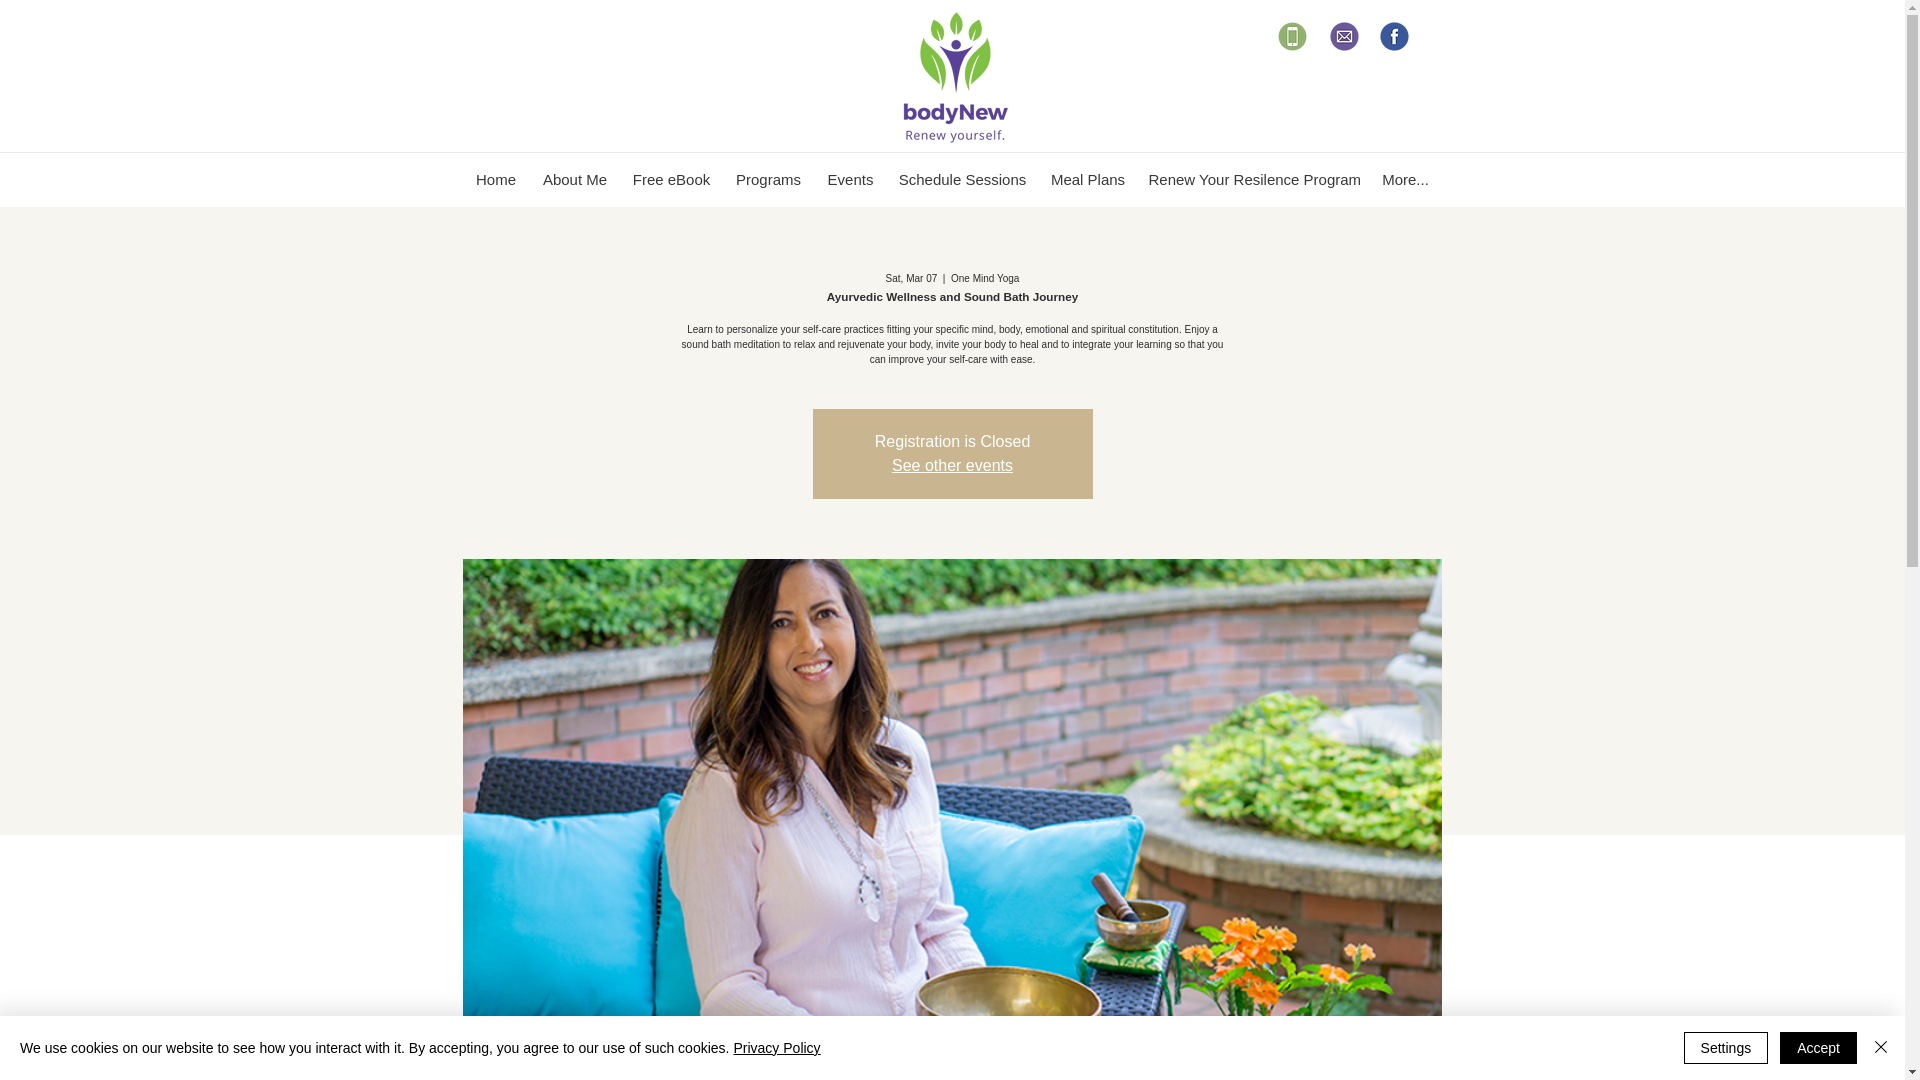  Describe the element at coordinates (1818, 1048) in the screenshot. I see `Accept` at that location.